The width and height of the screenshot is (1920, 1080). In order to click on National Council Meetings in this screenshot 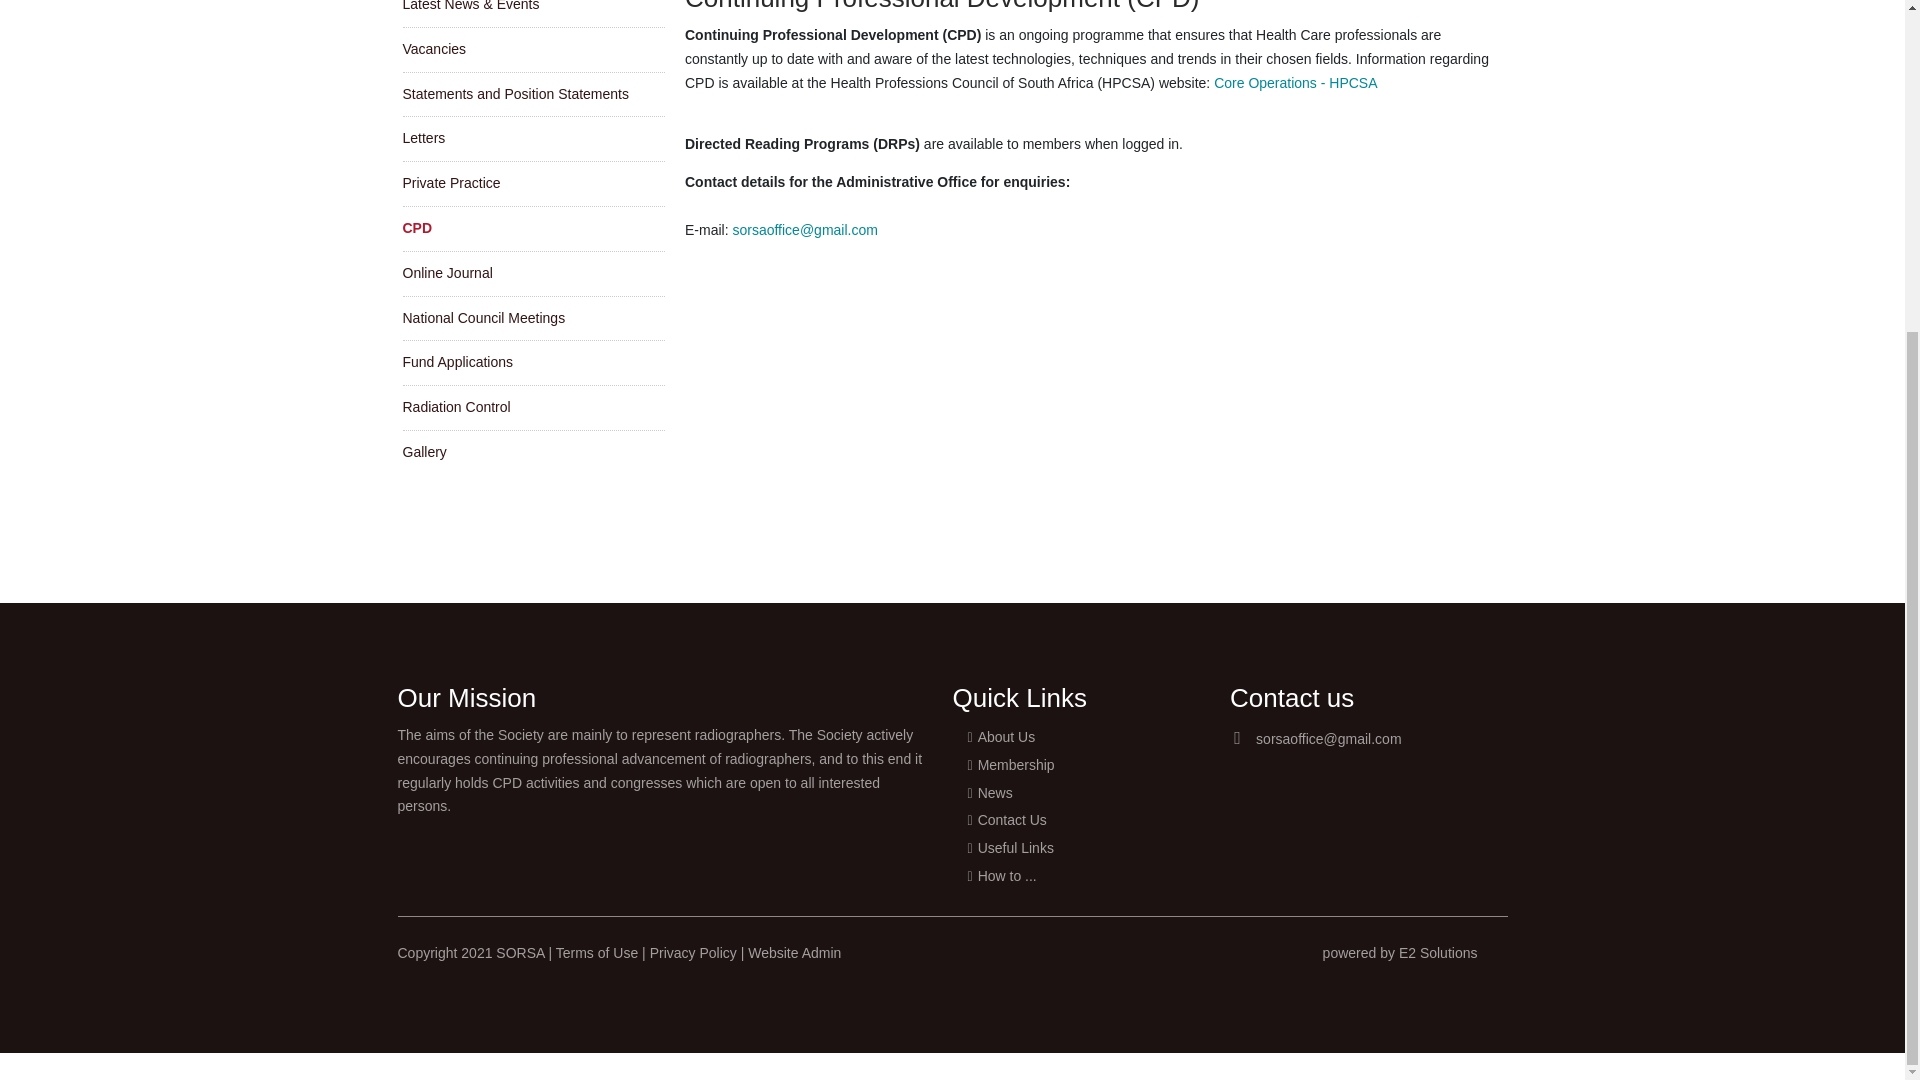, I will do `click(532, 319)`.